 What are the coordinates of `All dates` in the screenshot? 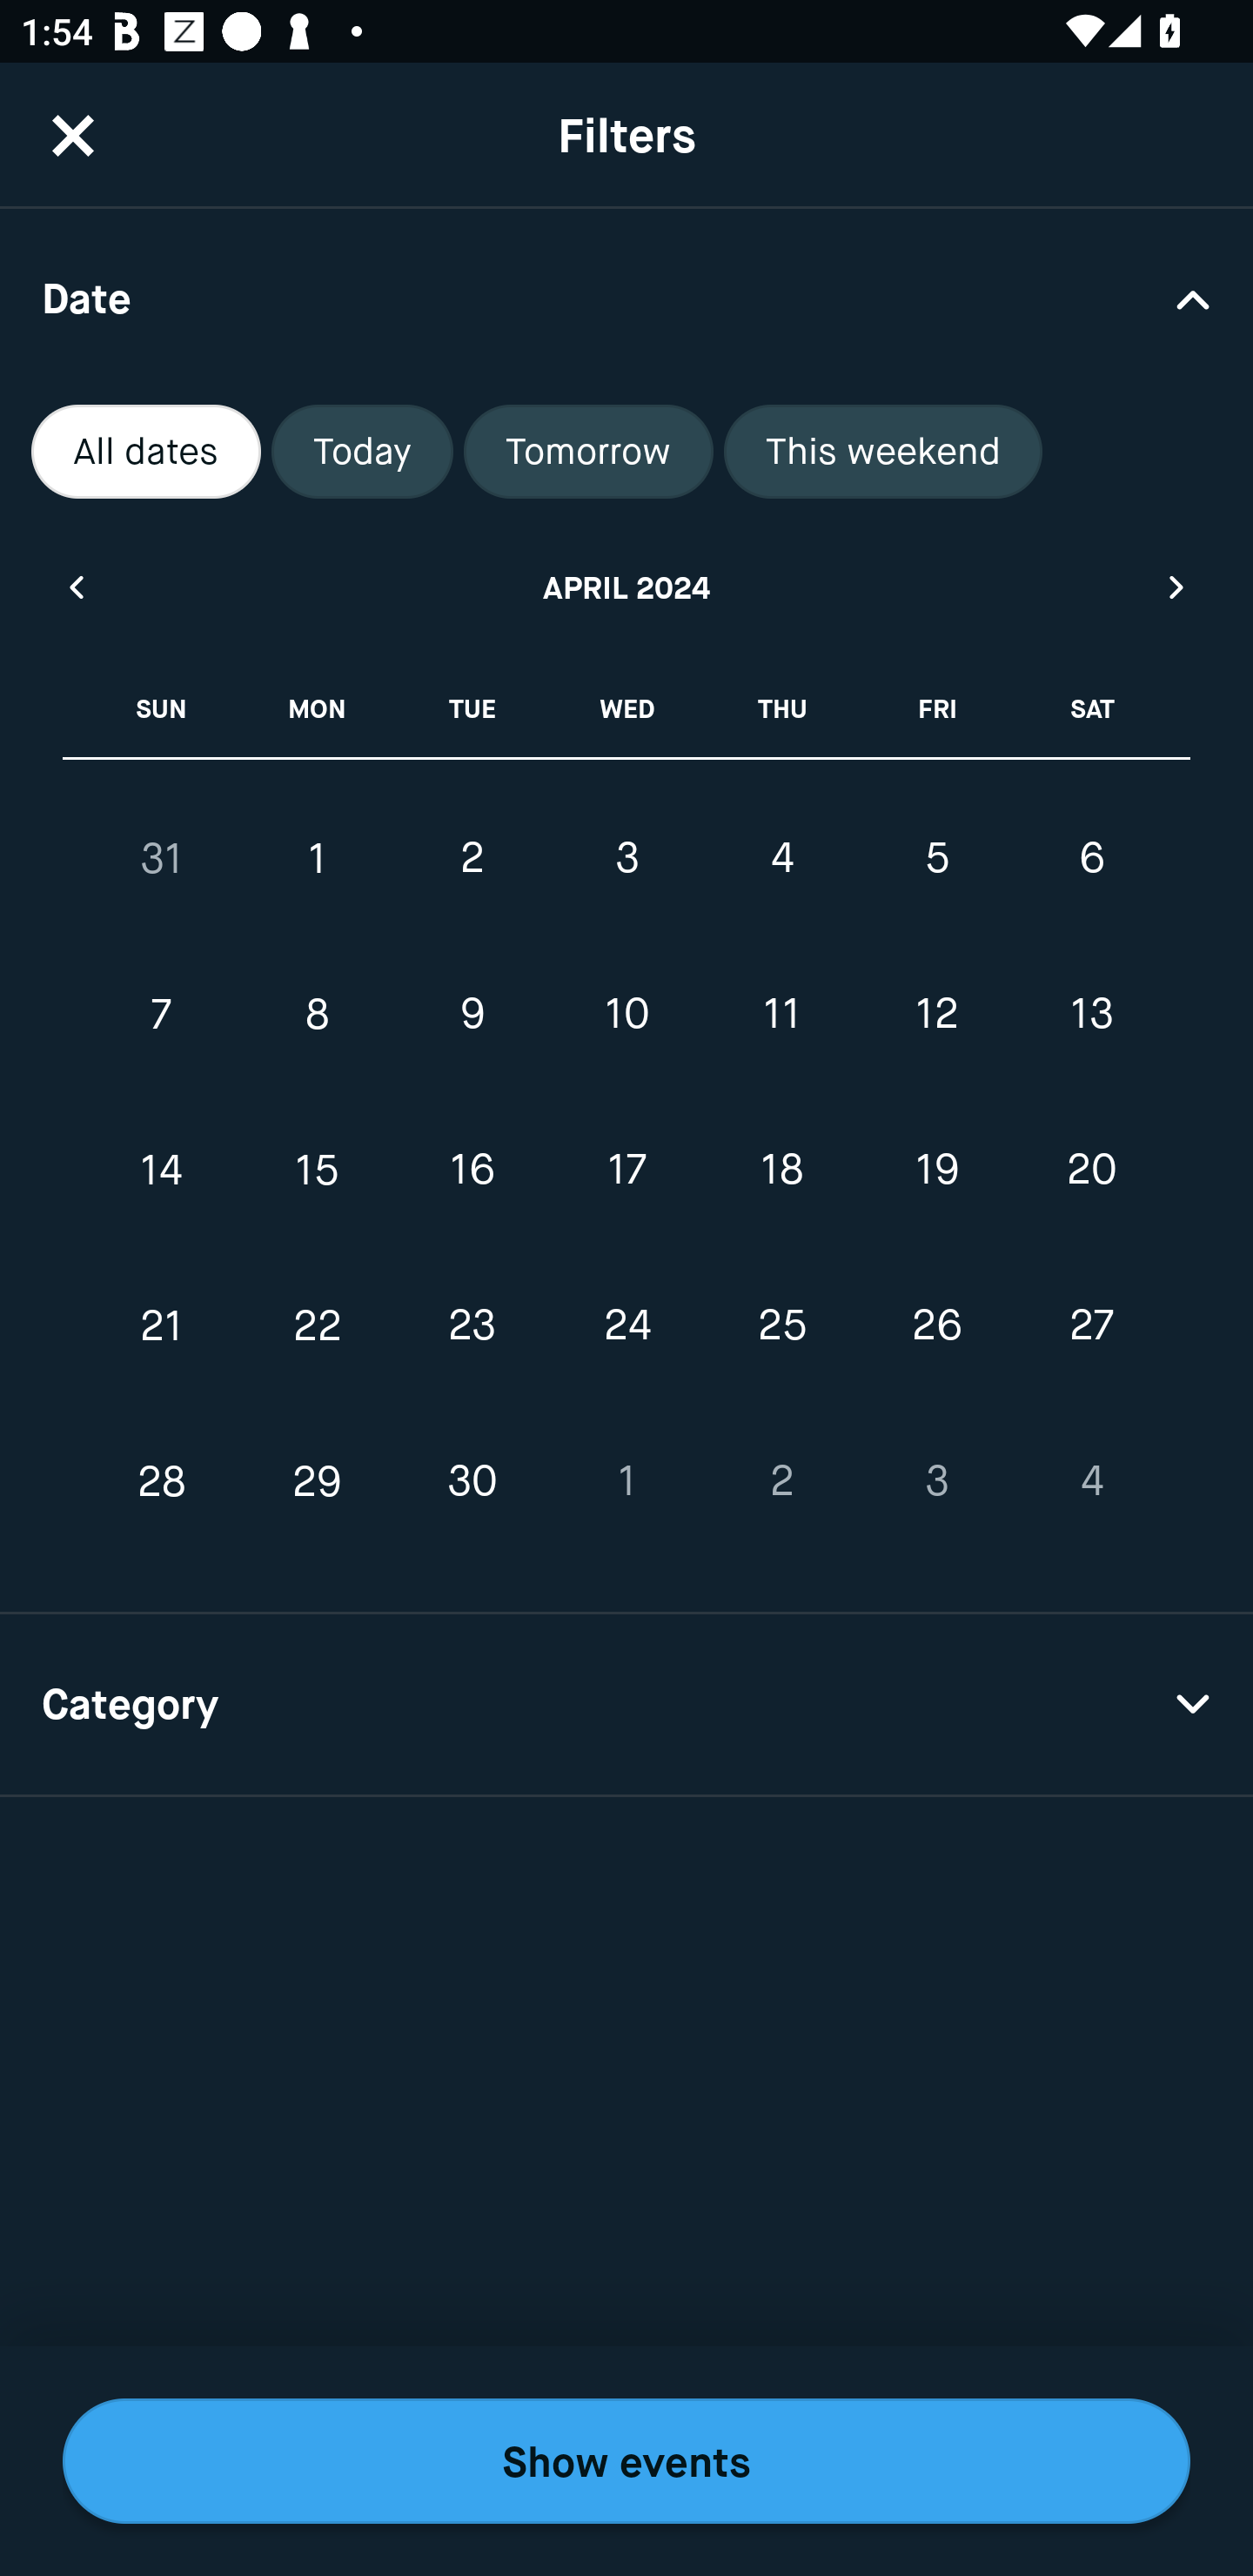 It's located at (146, 452).